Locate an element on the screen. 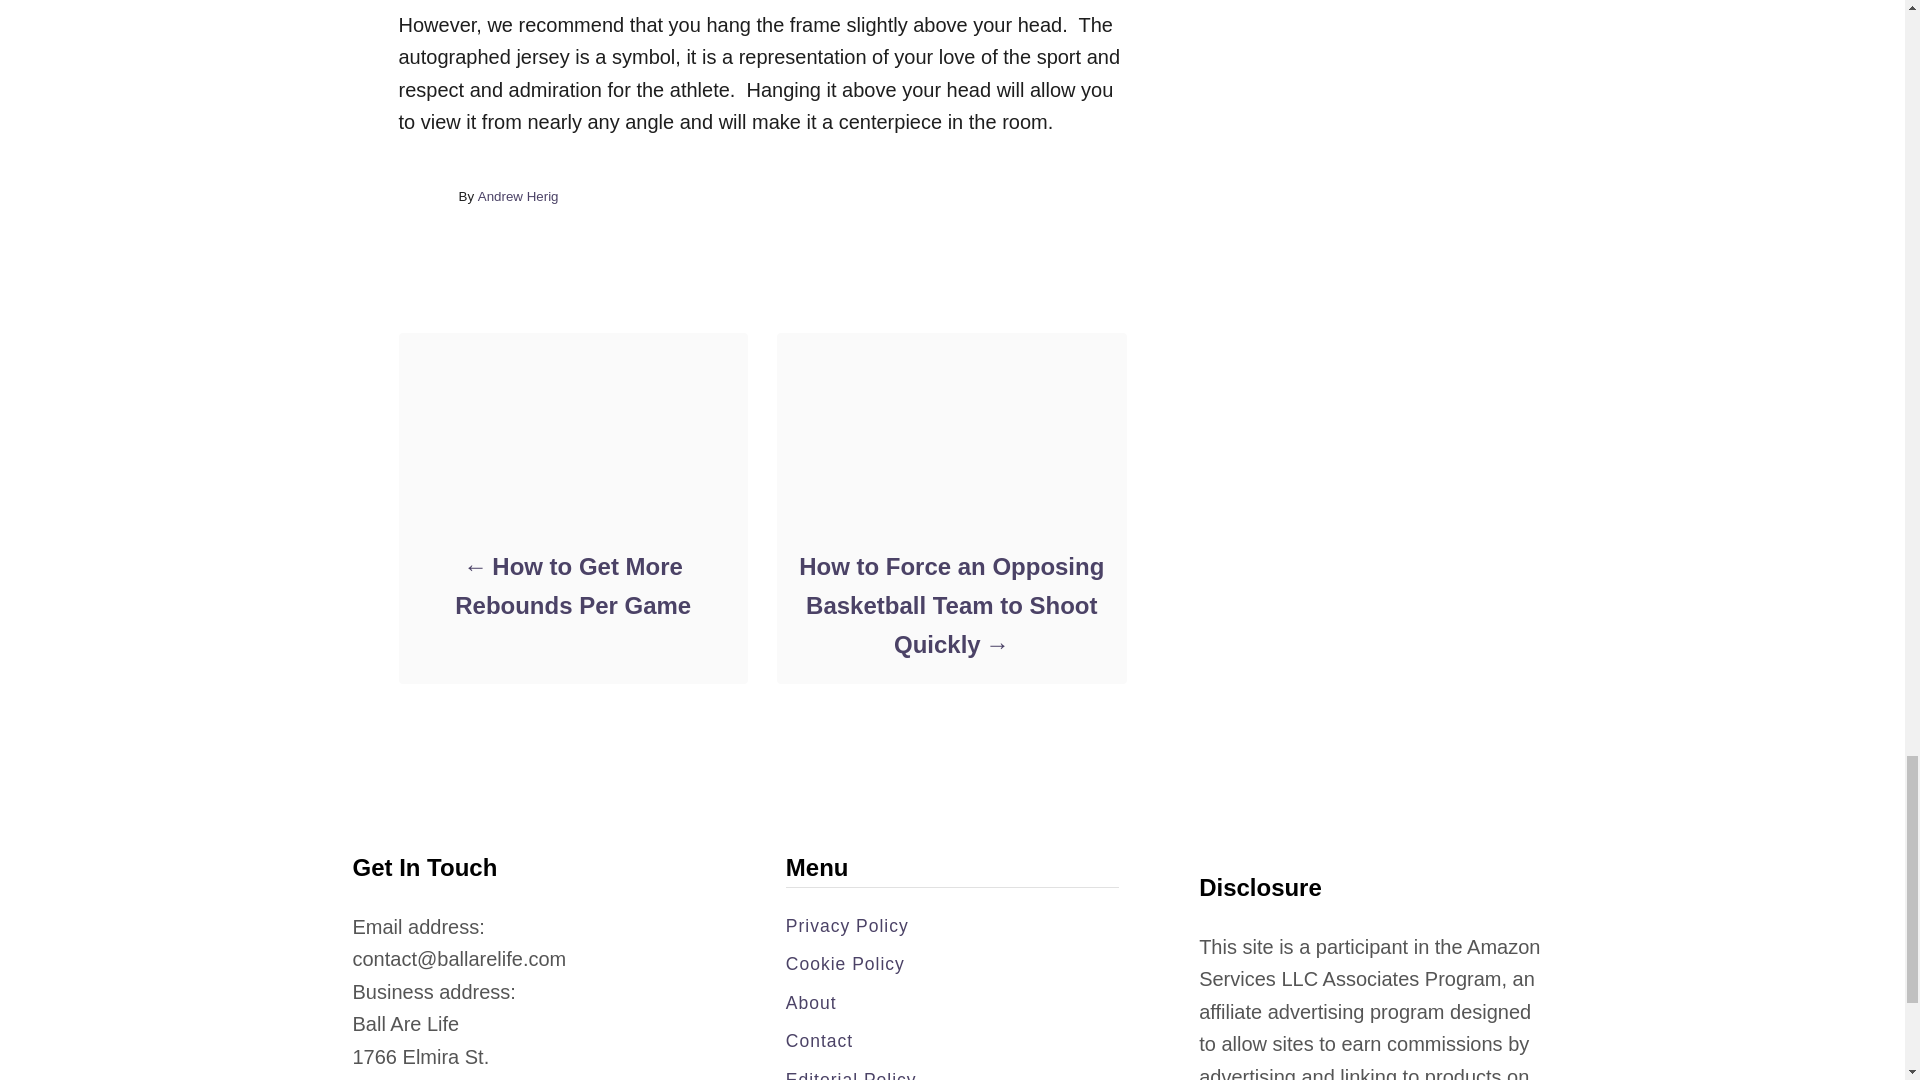 Image resolution: width=1920 pixels, height=1080 pixels. Editorial Policy is located at coordinates (952, 1072).